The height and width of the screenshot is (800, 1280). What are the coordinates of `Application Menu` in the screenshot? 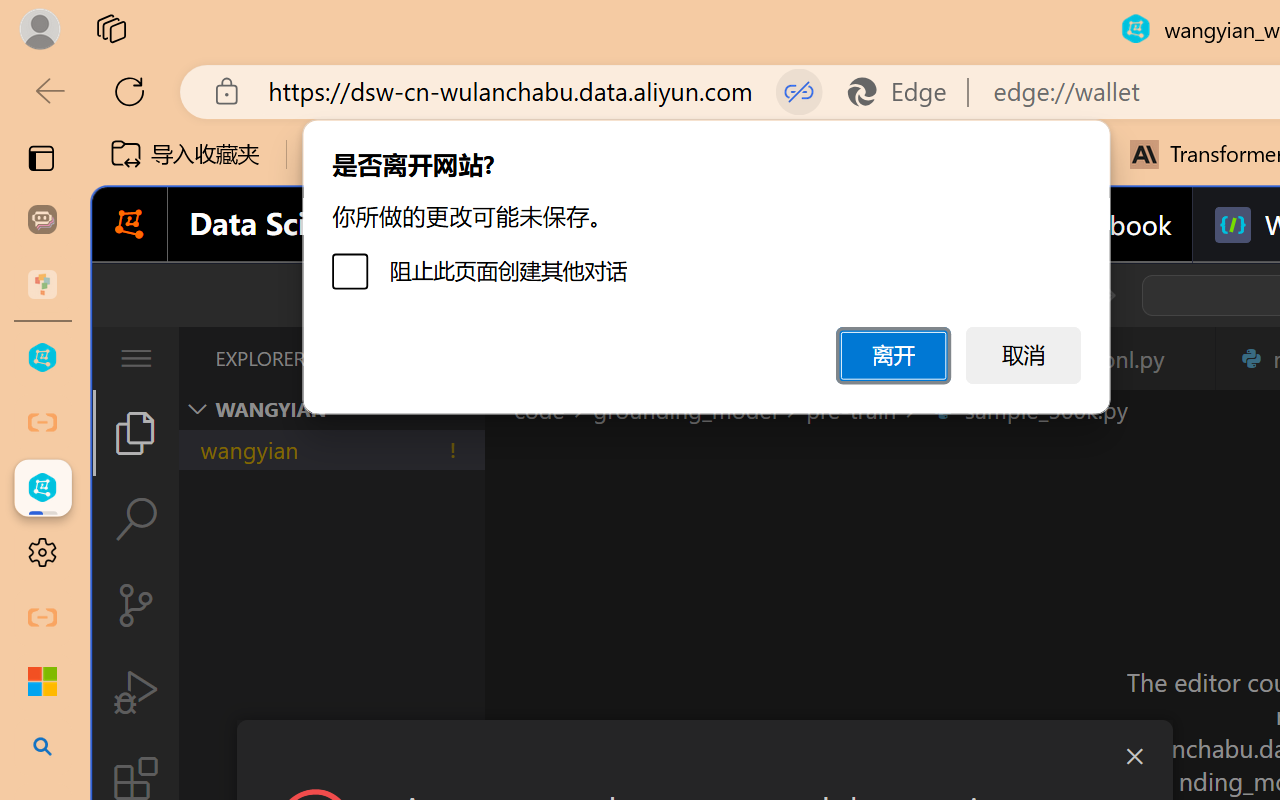 It's located at (136, 358).